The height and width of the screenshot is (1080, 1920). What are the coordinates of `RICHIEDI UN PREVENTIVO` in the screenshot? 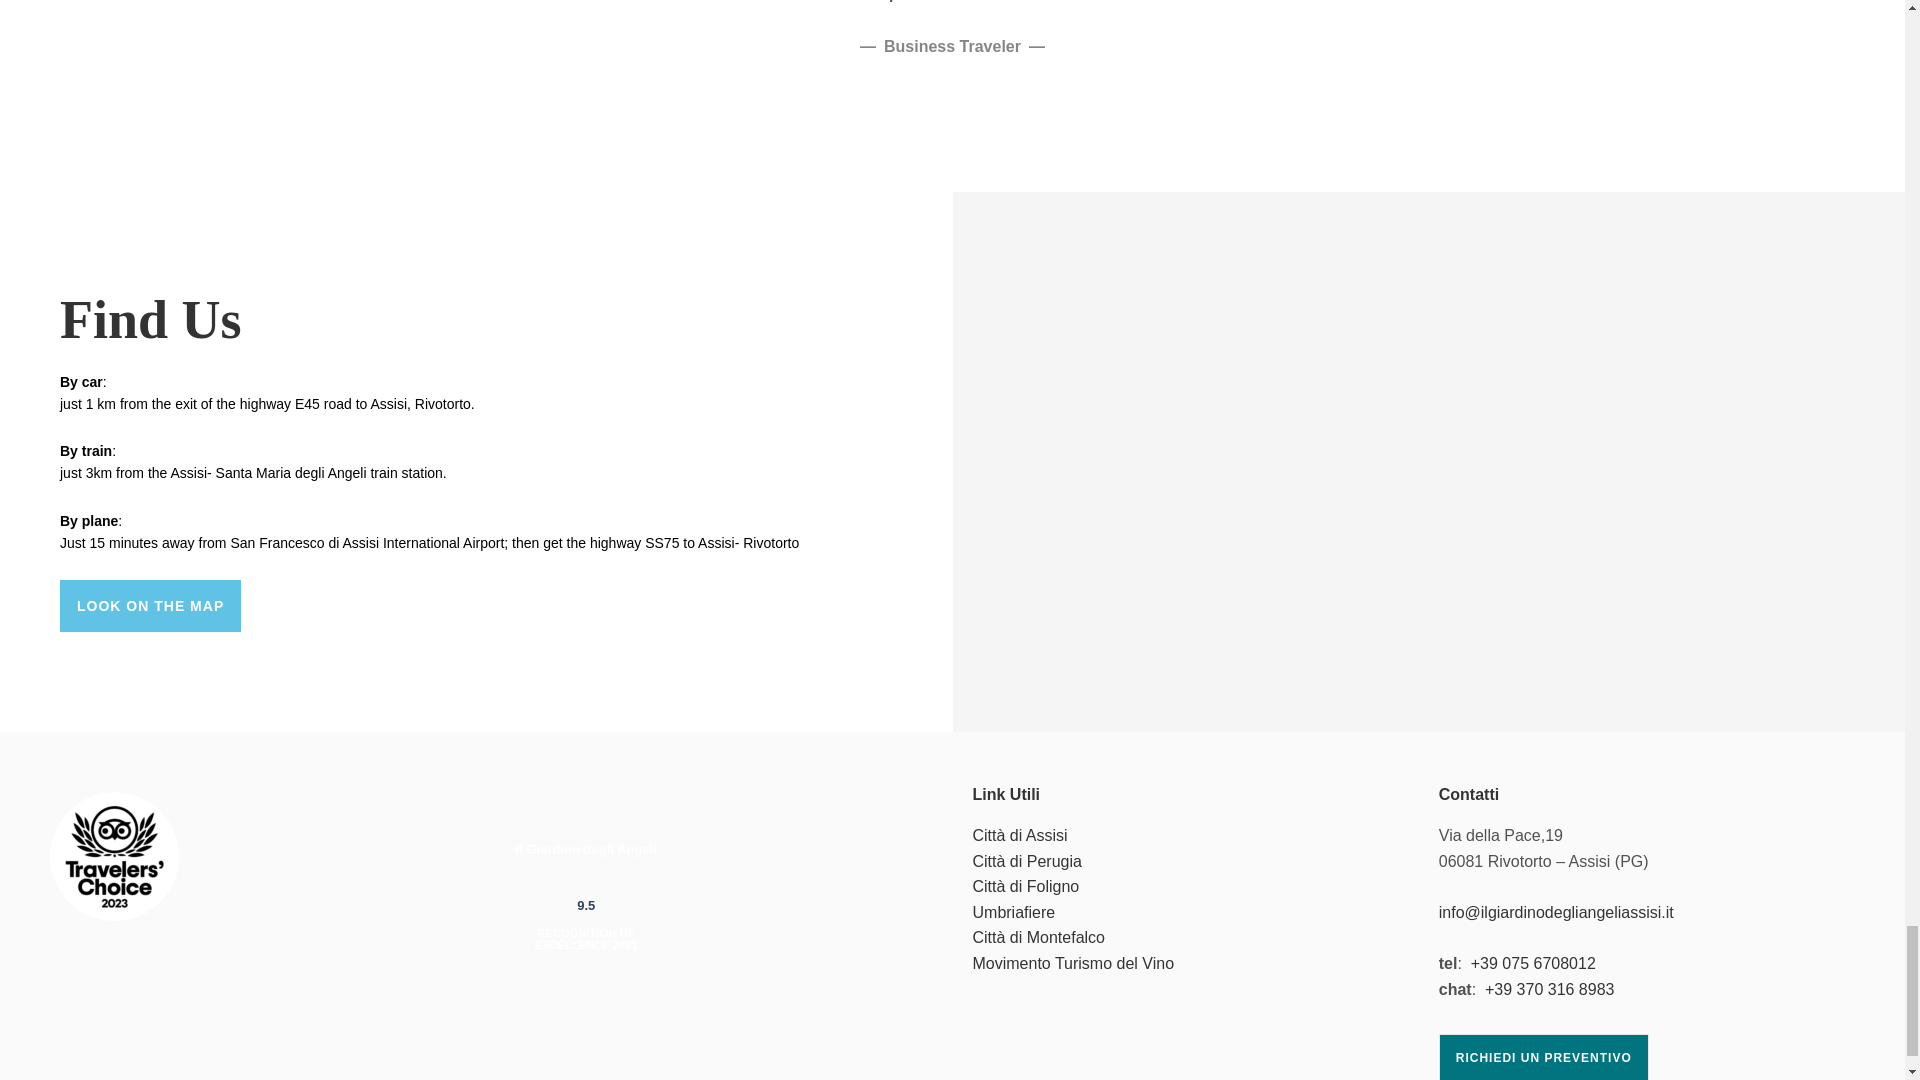 It's located at (1544, 1056).